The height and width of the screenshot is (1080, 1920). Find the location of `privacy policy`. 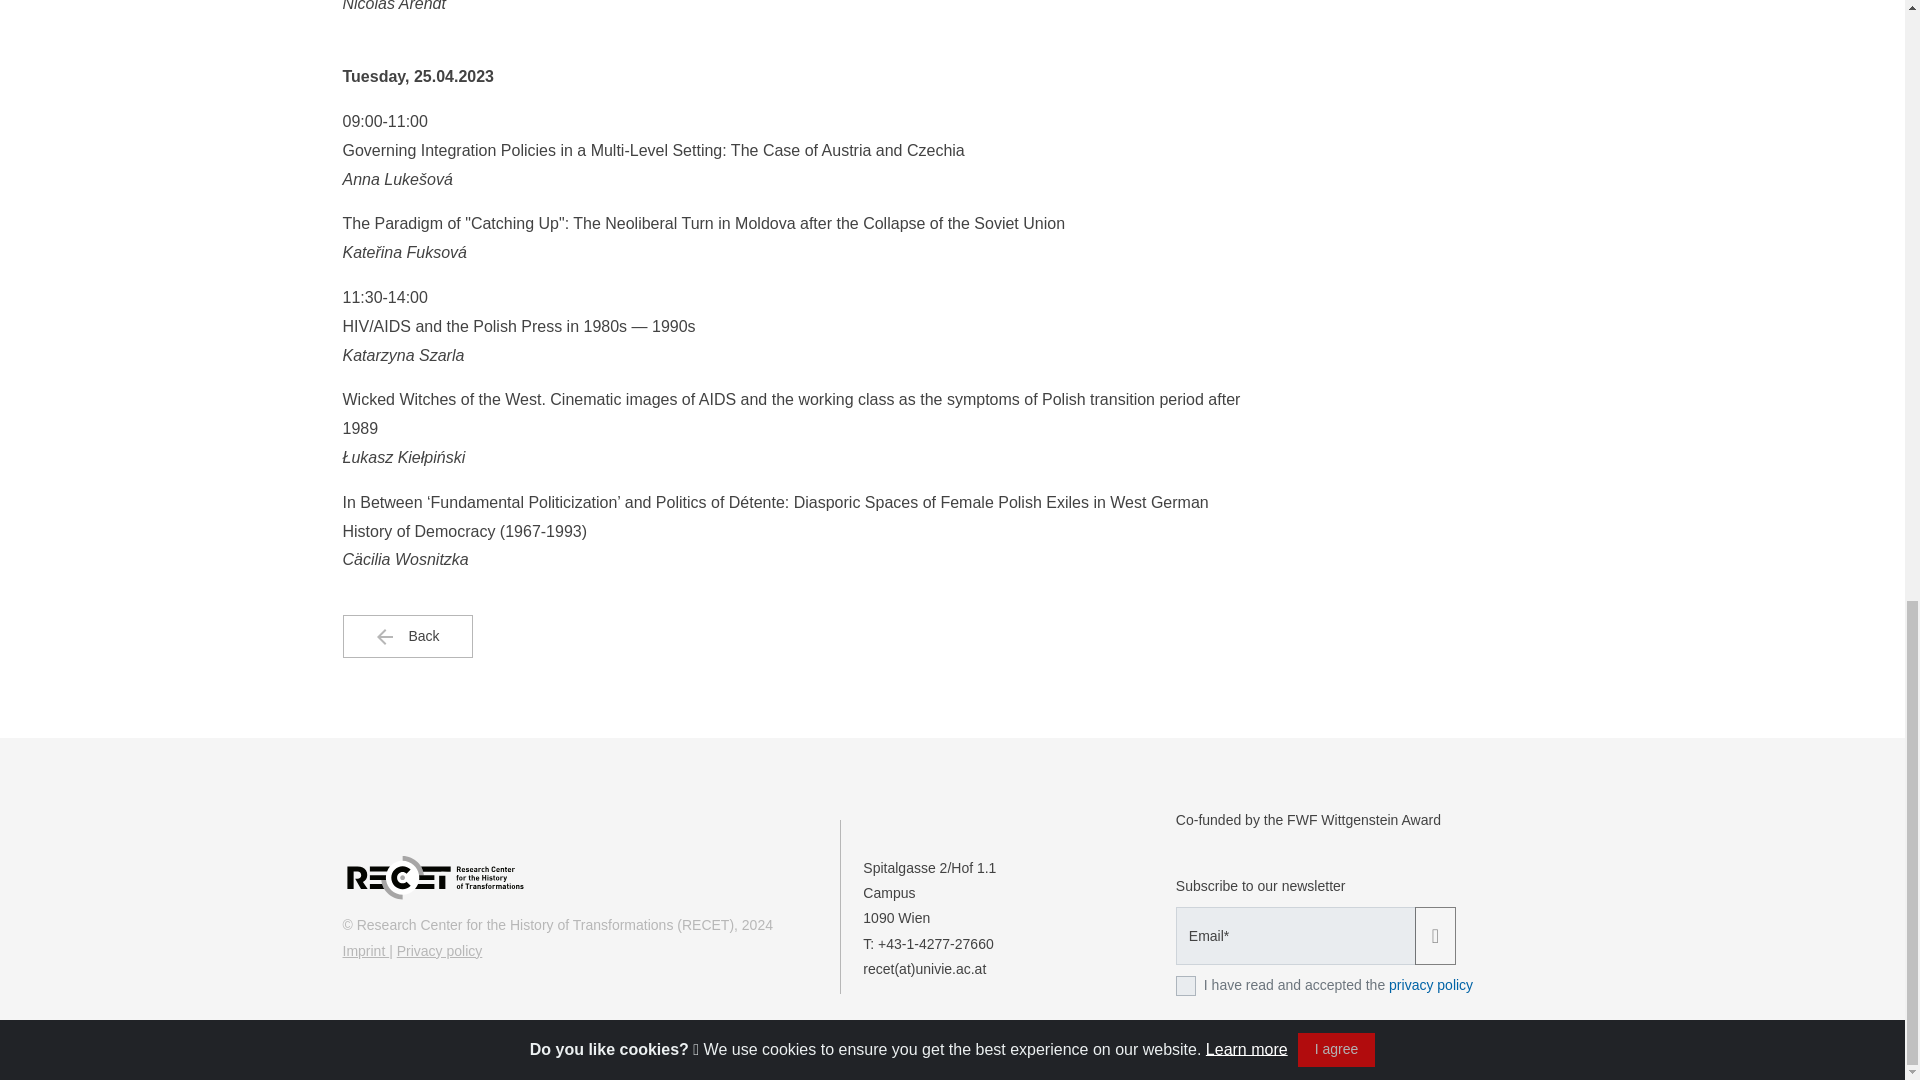

privacy policy is located at coordinates (1430, 984).